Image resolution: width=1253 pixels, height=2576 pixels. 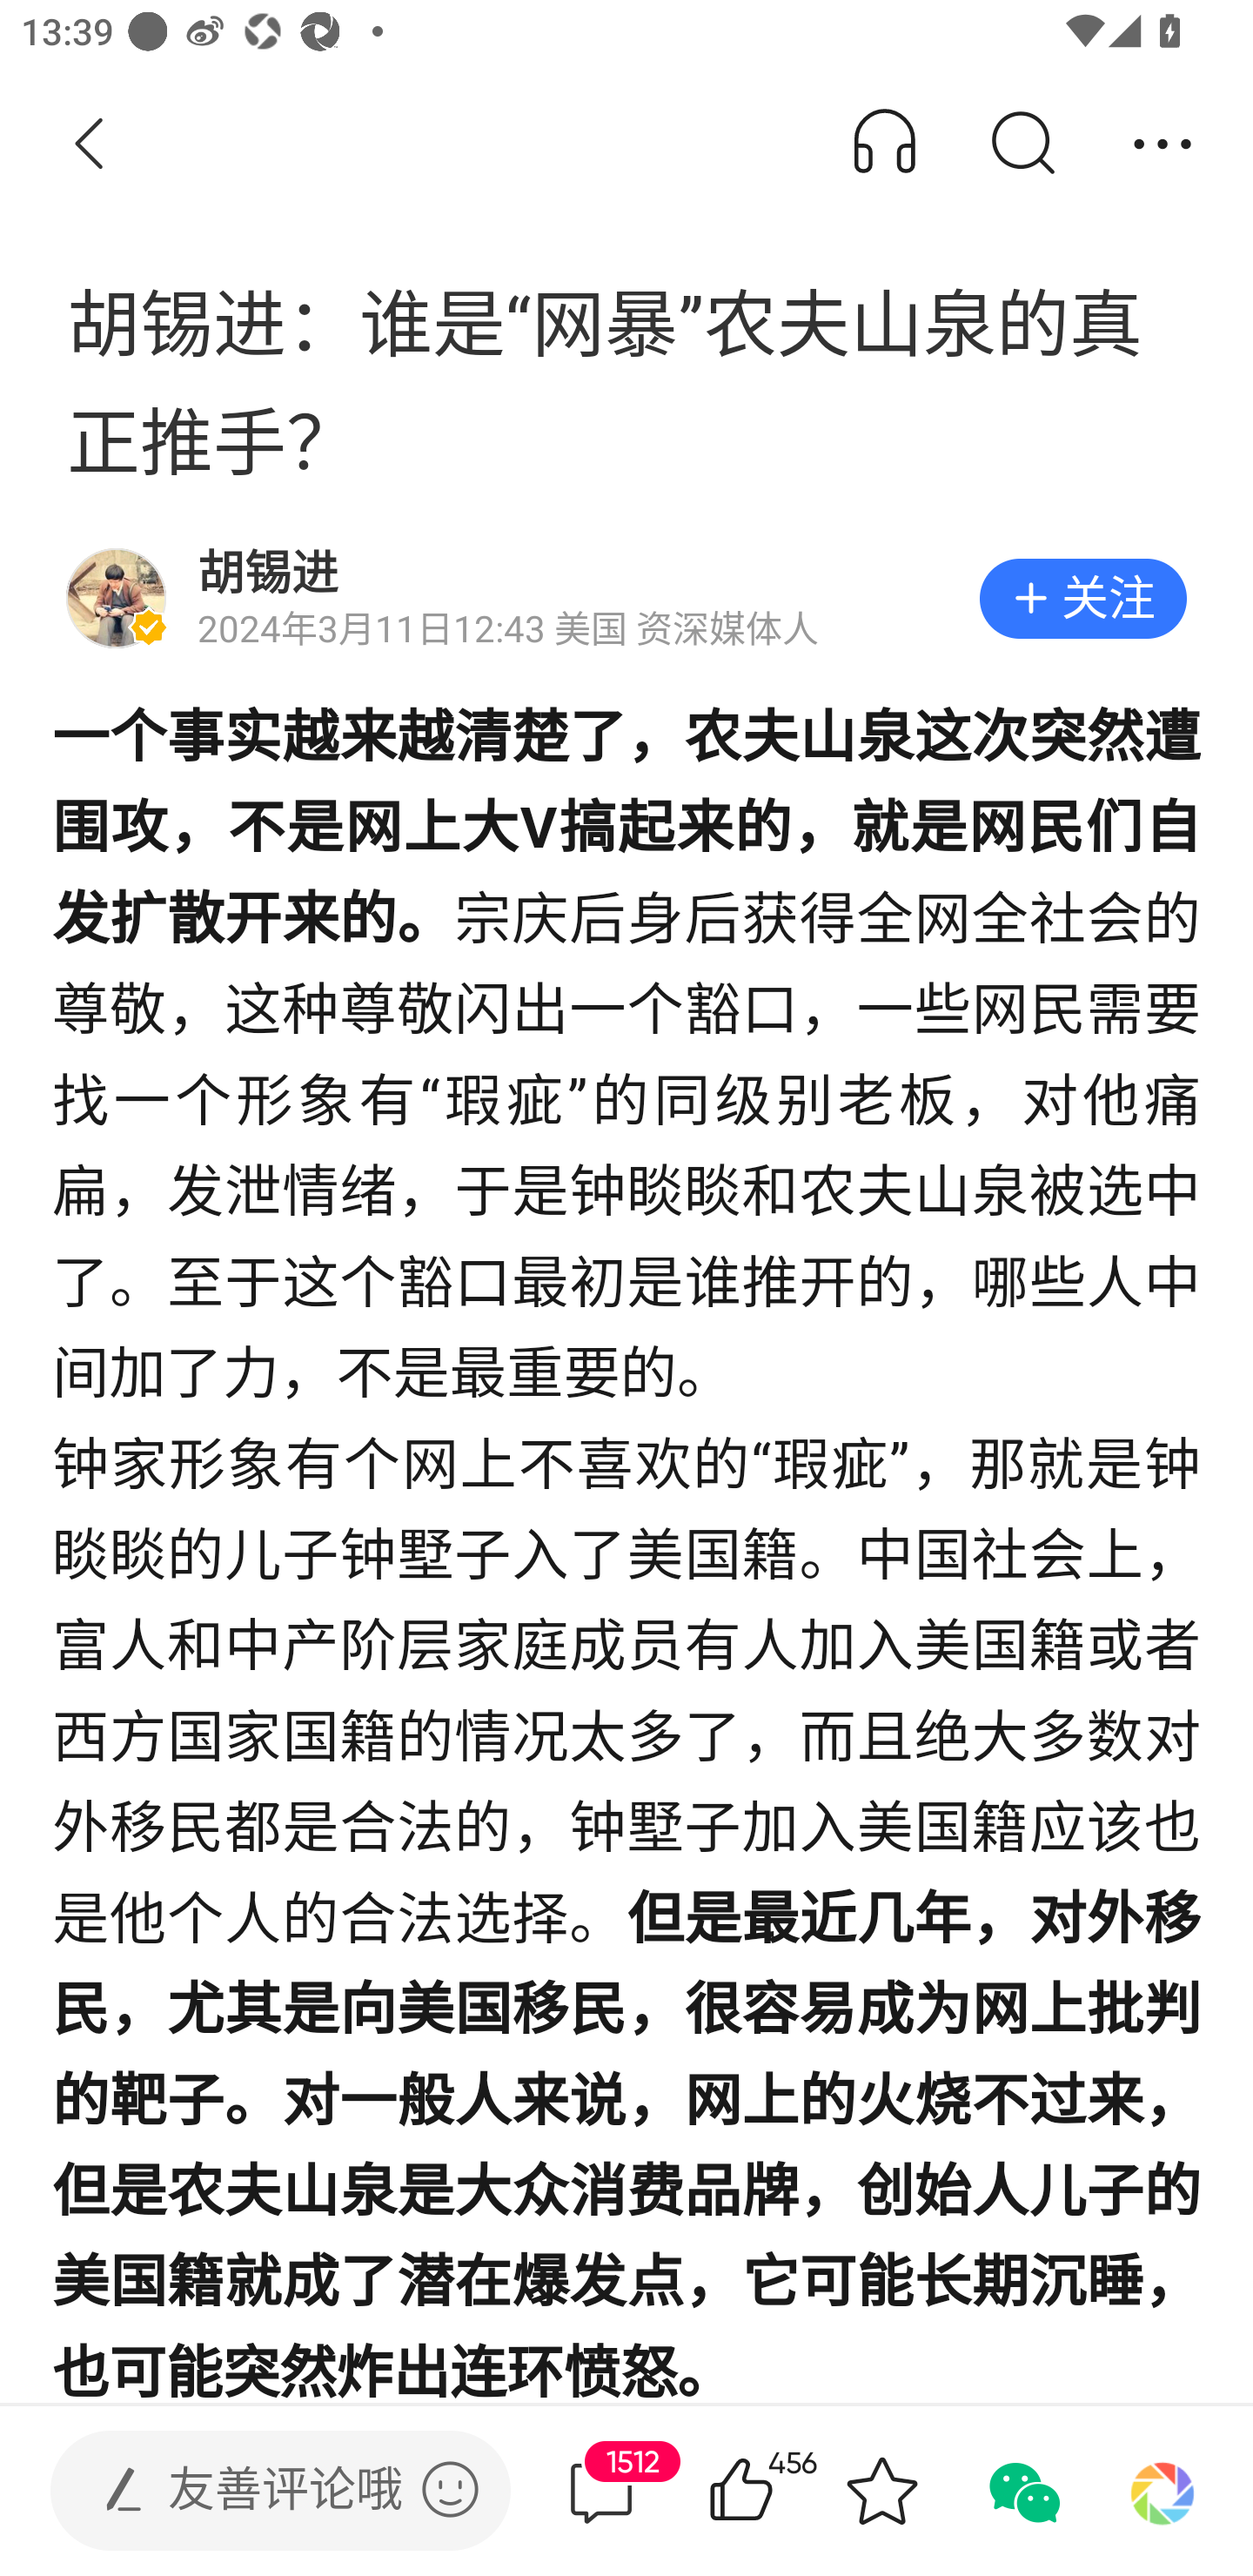 What do you see at coordinates (881, 2491) in the screenshot?
I see `收藏 ` at bounding box center [881, 2491].